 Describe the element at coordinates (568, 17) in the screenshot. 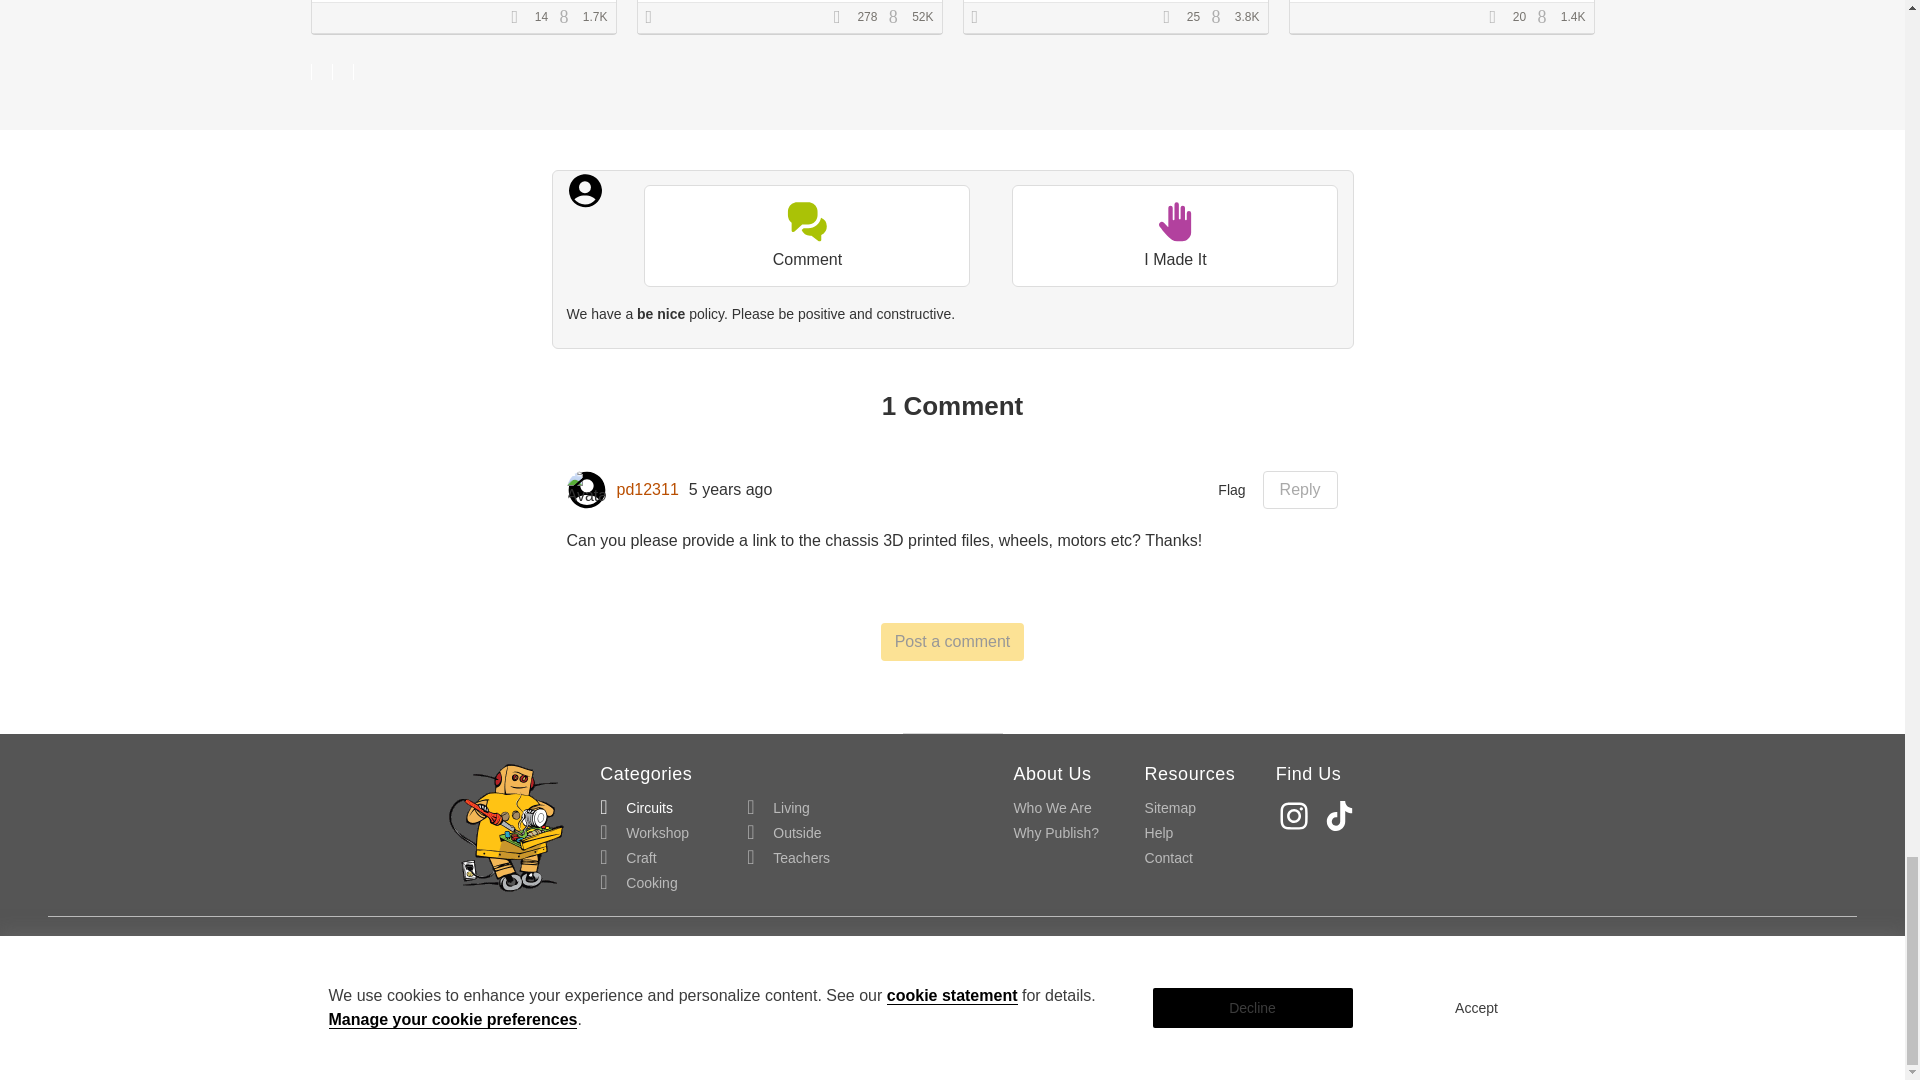

I see `Views Count` at that location.